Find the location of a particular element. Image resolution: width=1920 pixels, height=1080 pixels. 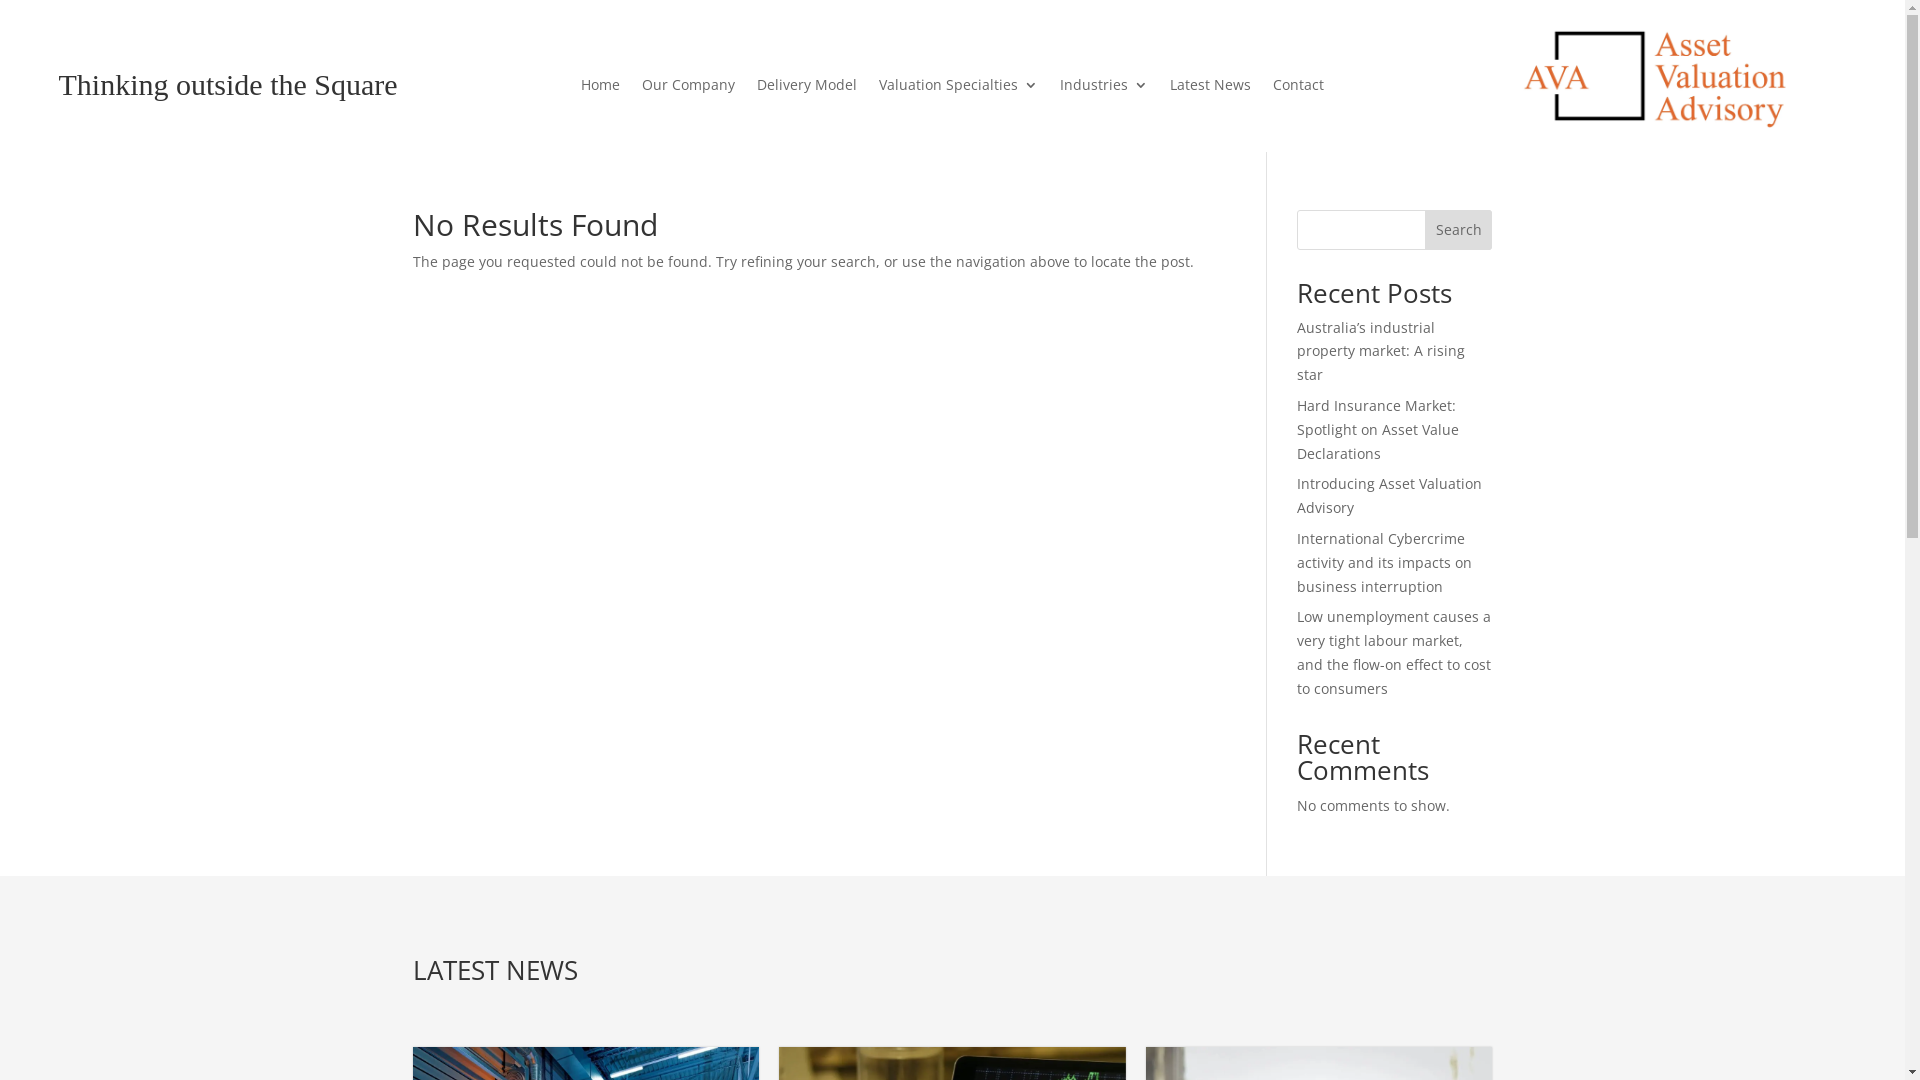

Home is located at coordinates (600, 88).